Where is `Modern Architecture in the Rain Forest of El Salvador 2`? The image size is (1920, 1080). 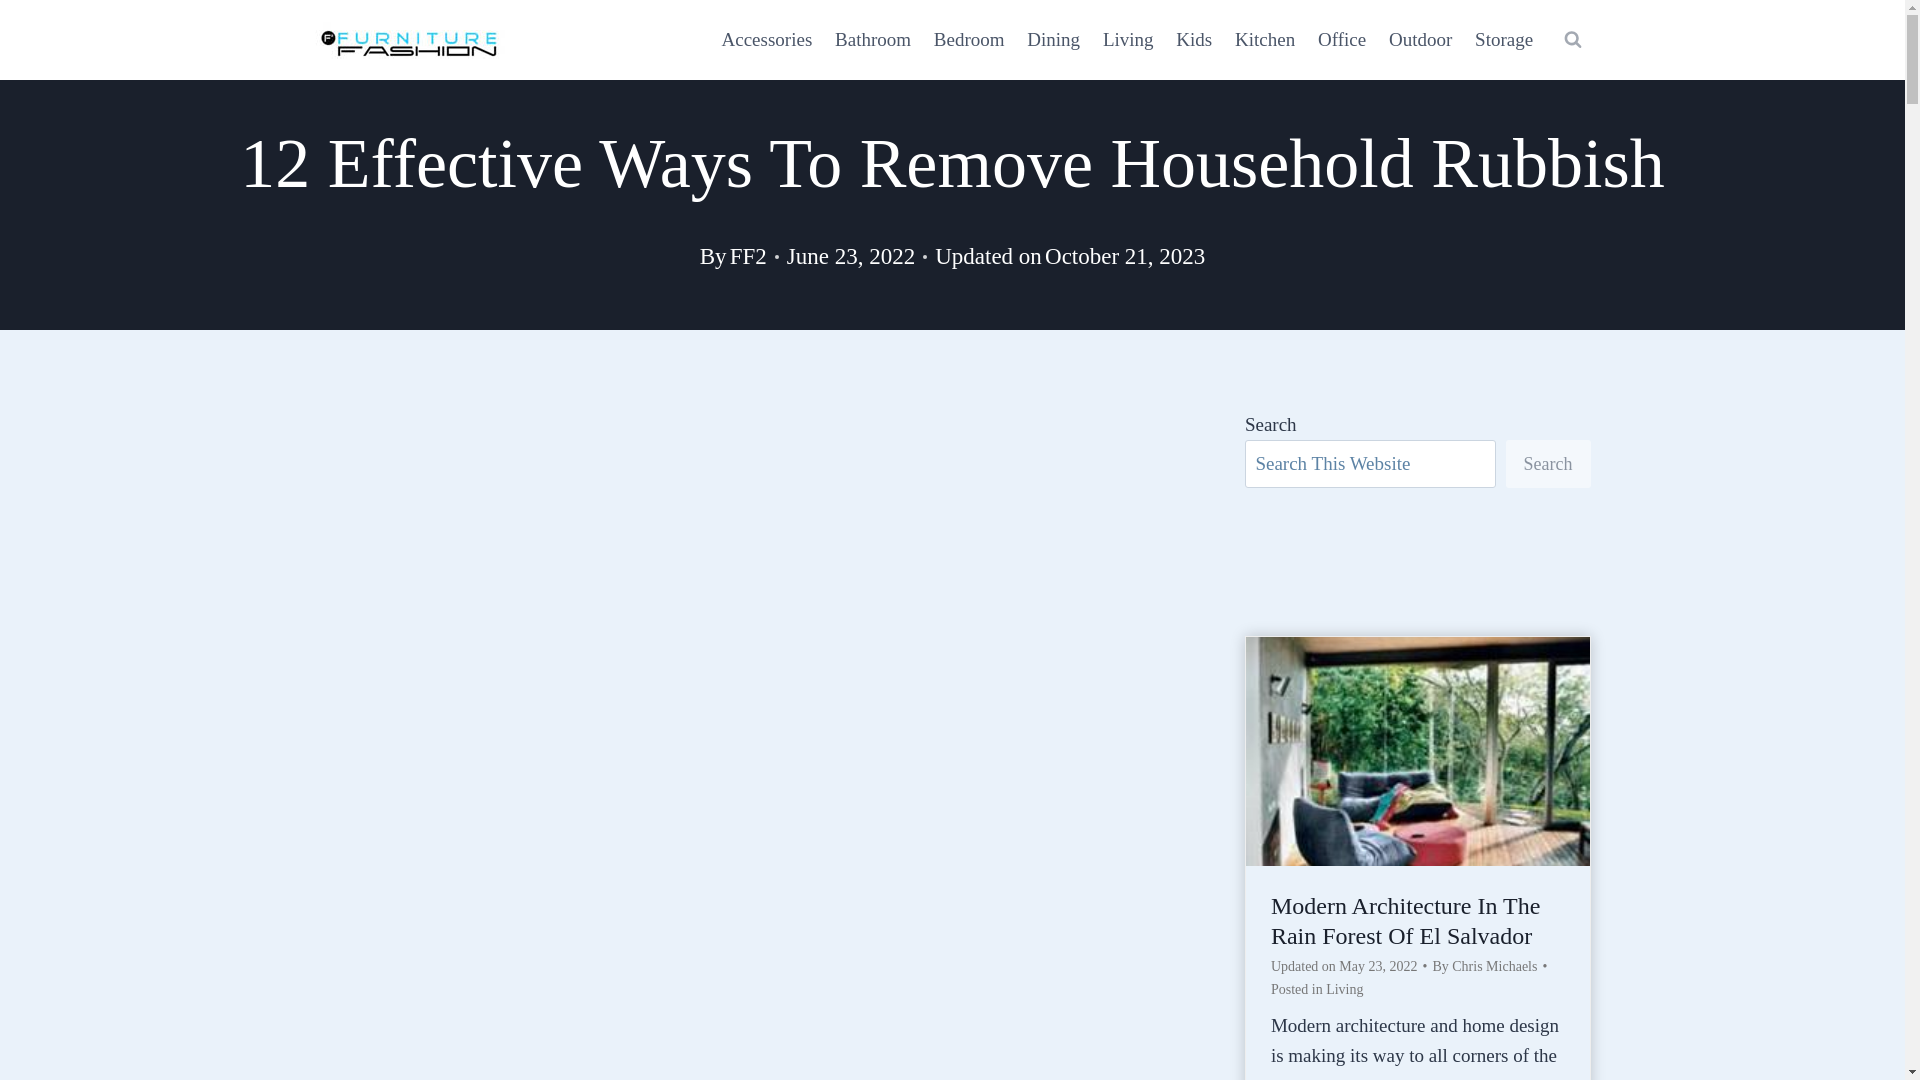
Modern Architecture in the Rain Forest of El Salvador 2 is located at coordinates (1418, 752).